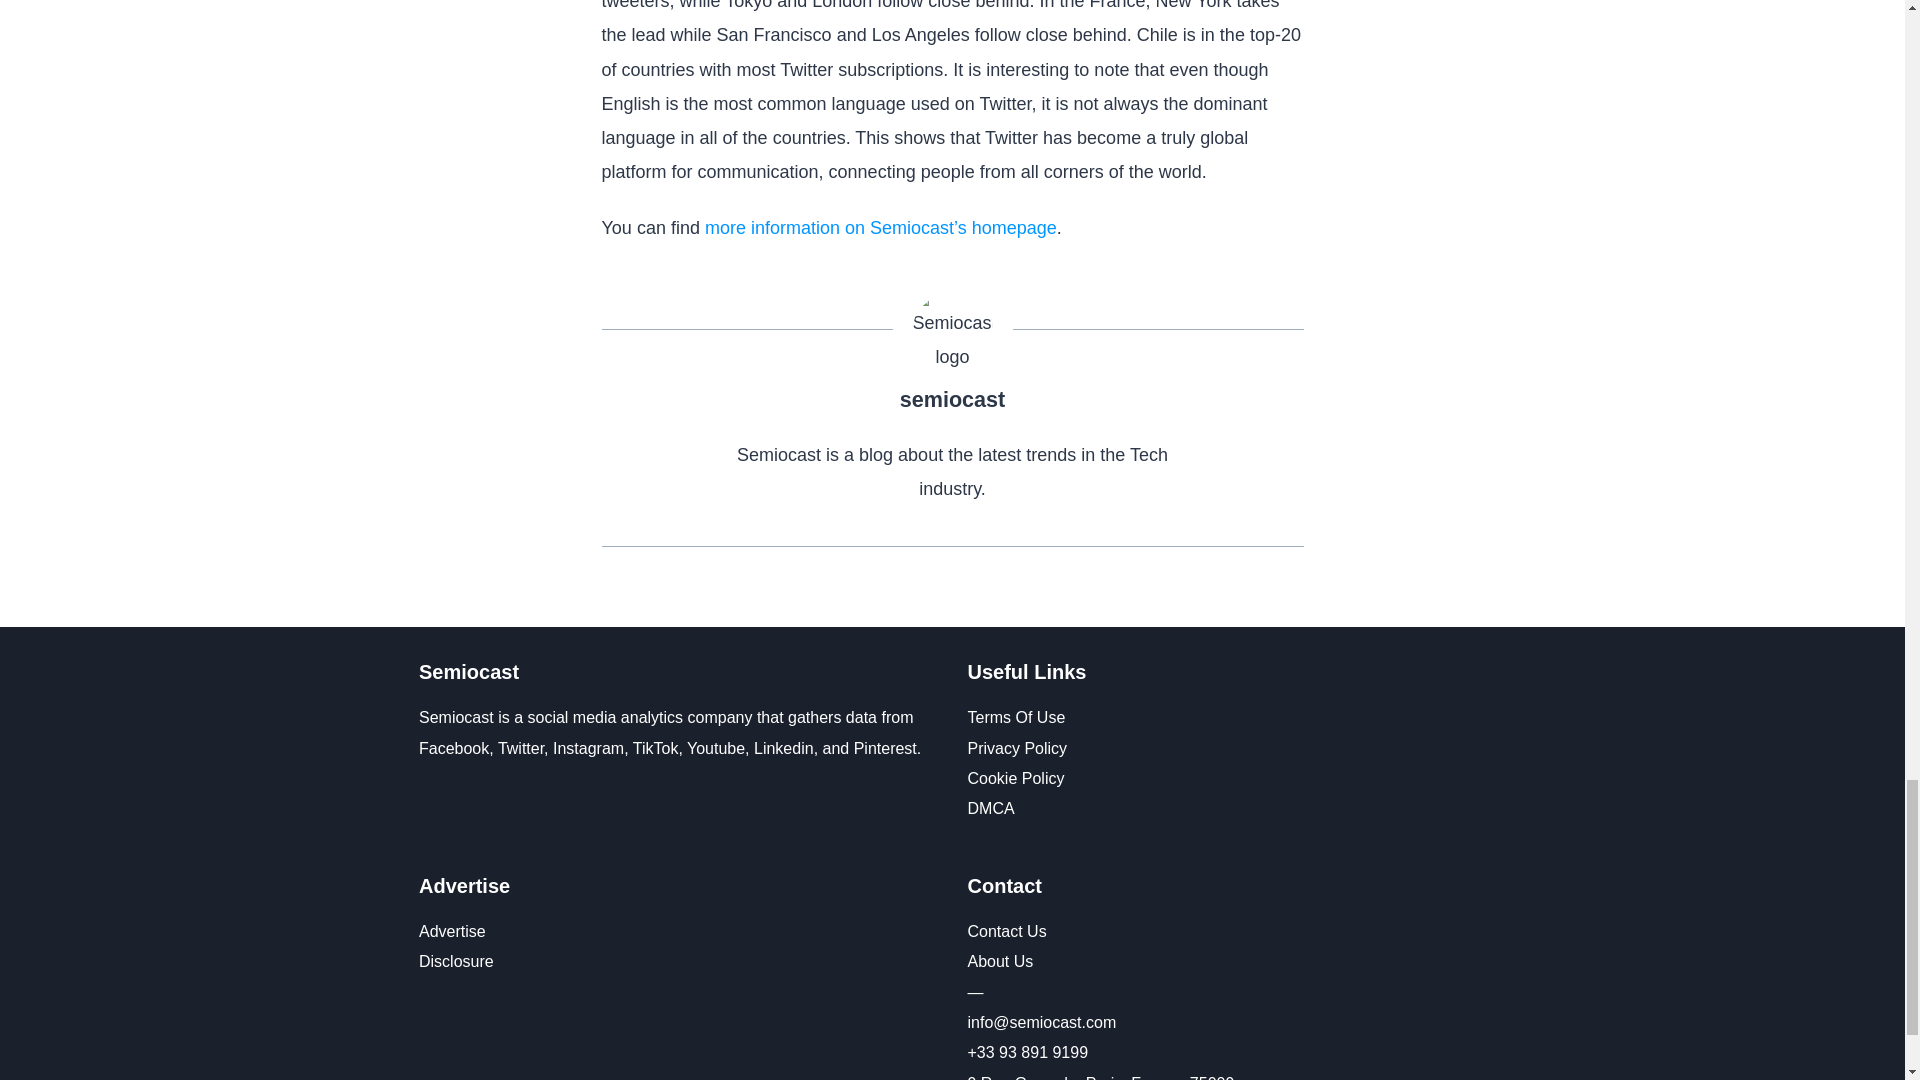 The image size is (1920, 1080). Describe the element at coordinates (456, 960) in the screenshot. I see `Disclosure` at that location.